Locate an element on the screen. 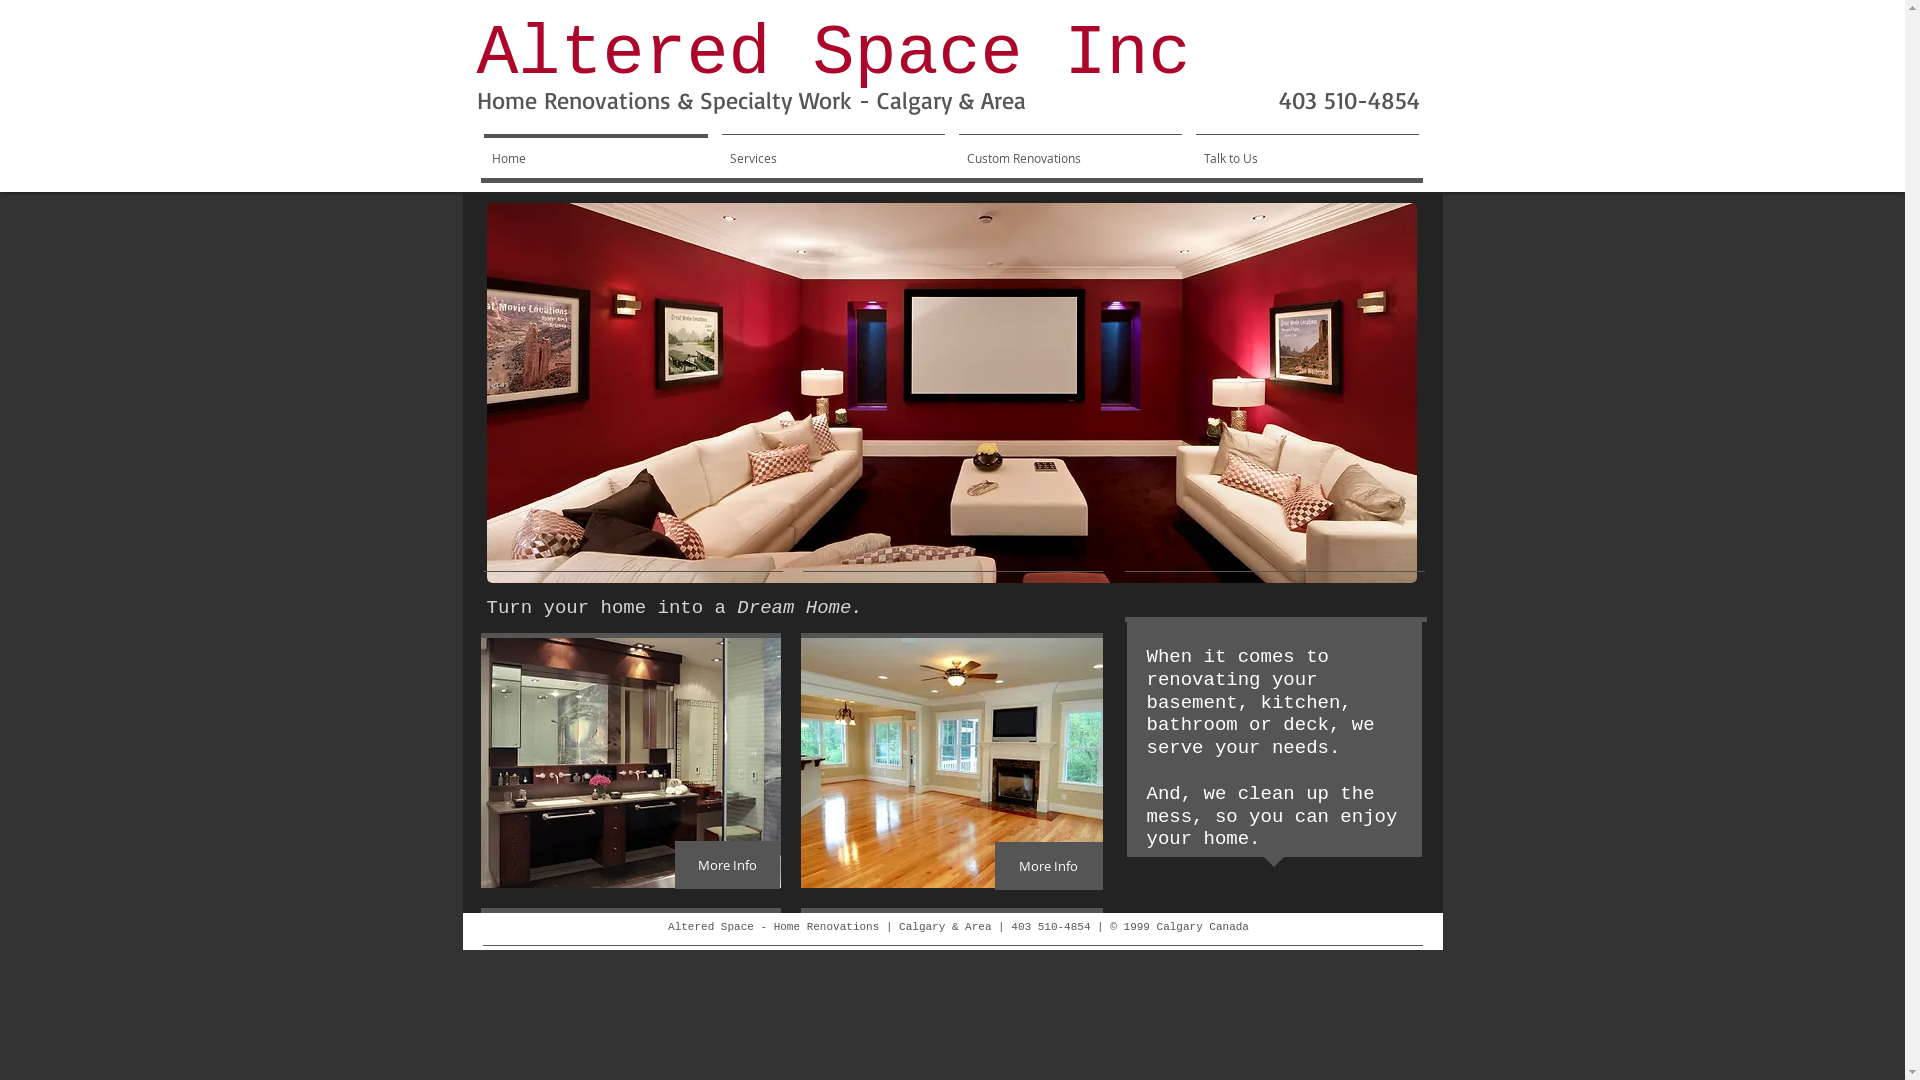  Home is located at coordinates (595, 149).